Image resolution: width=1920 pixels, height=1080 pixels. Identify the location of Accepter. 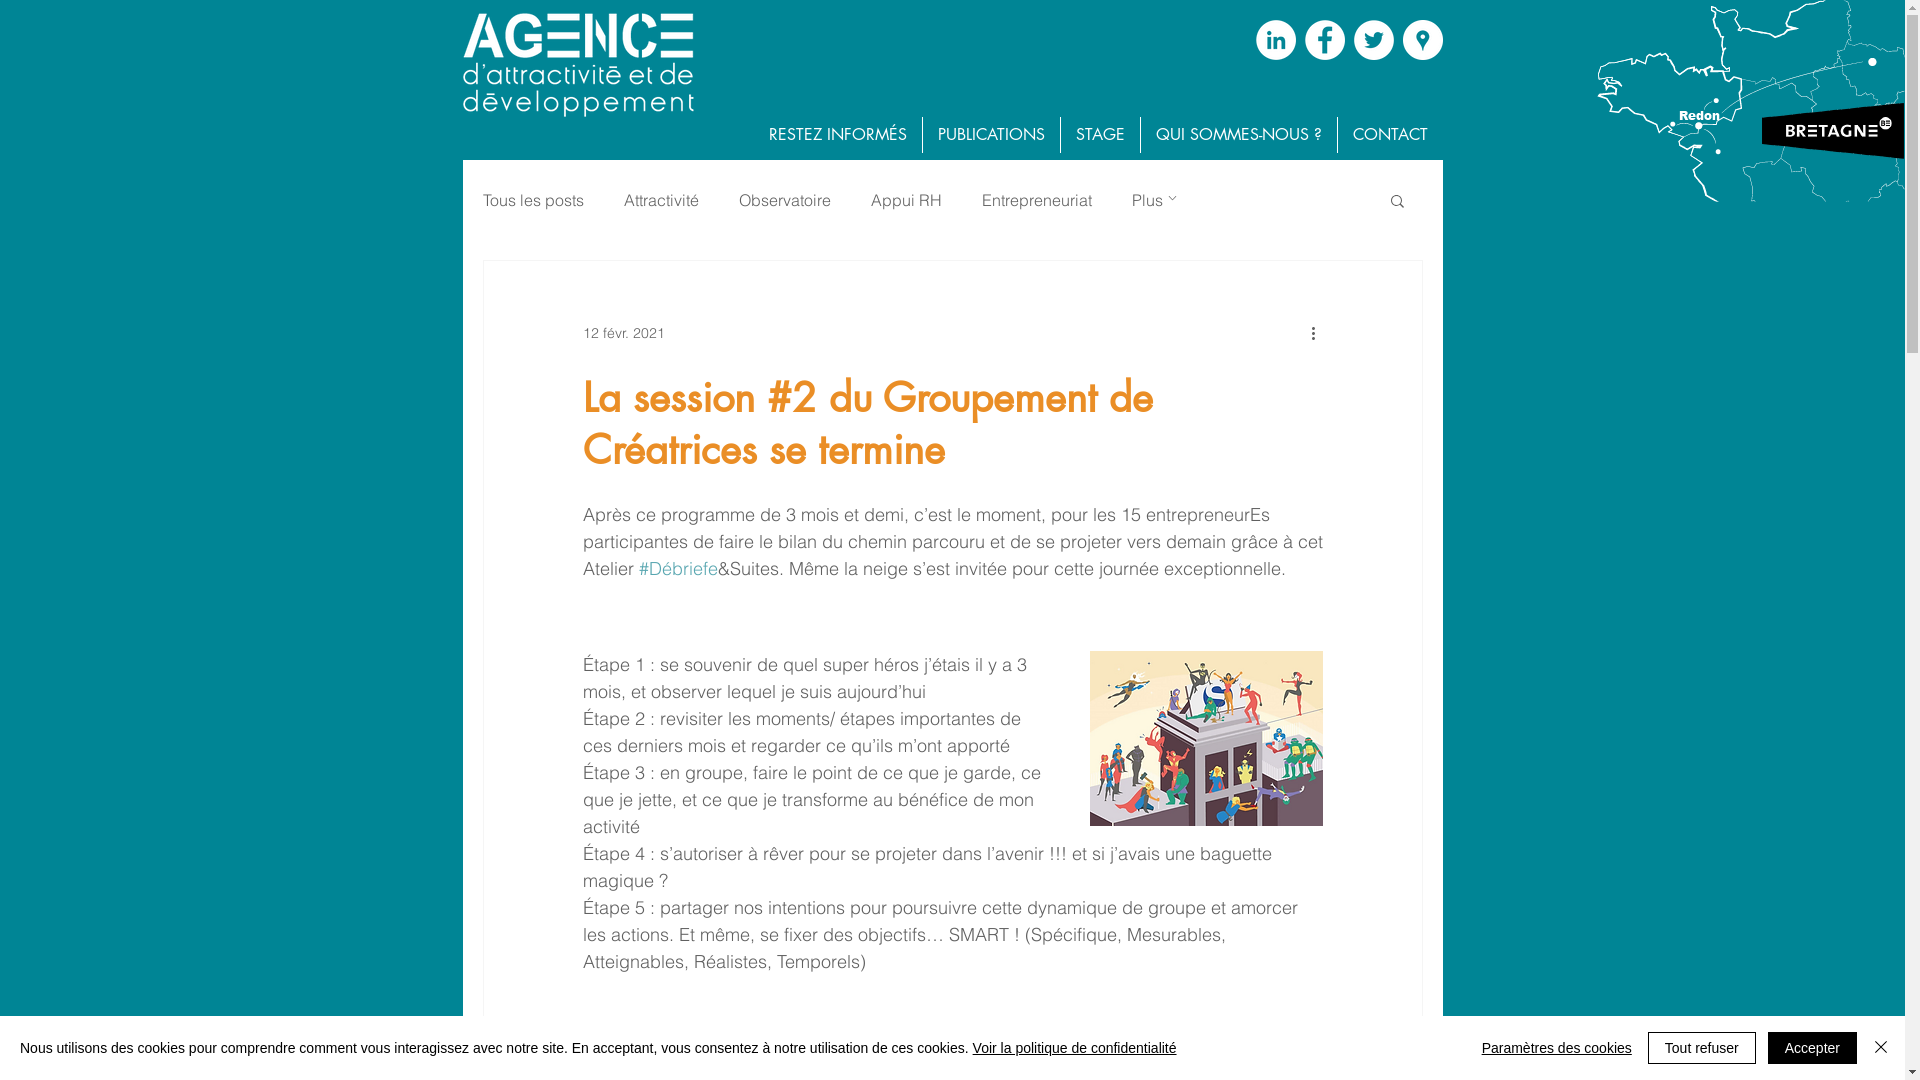
(1812, 1048).